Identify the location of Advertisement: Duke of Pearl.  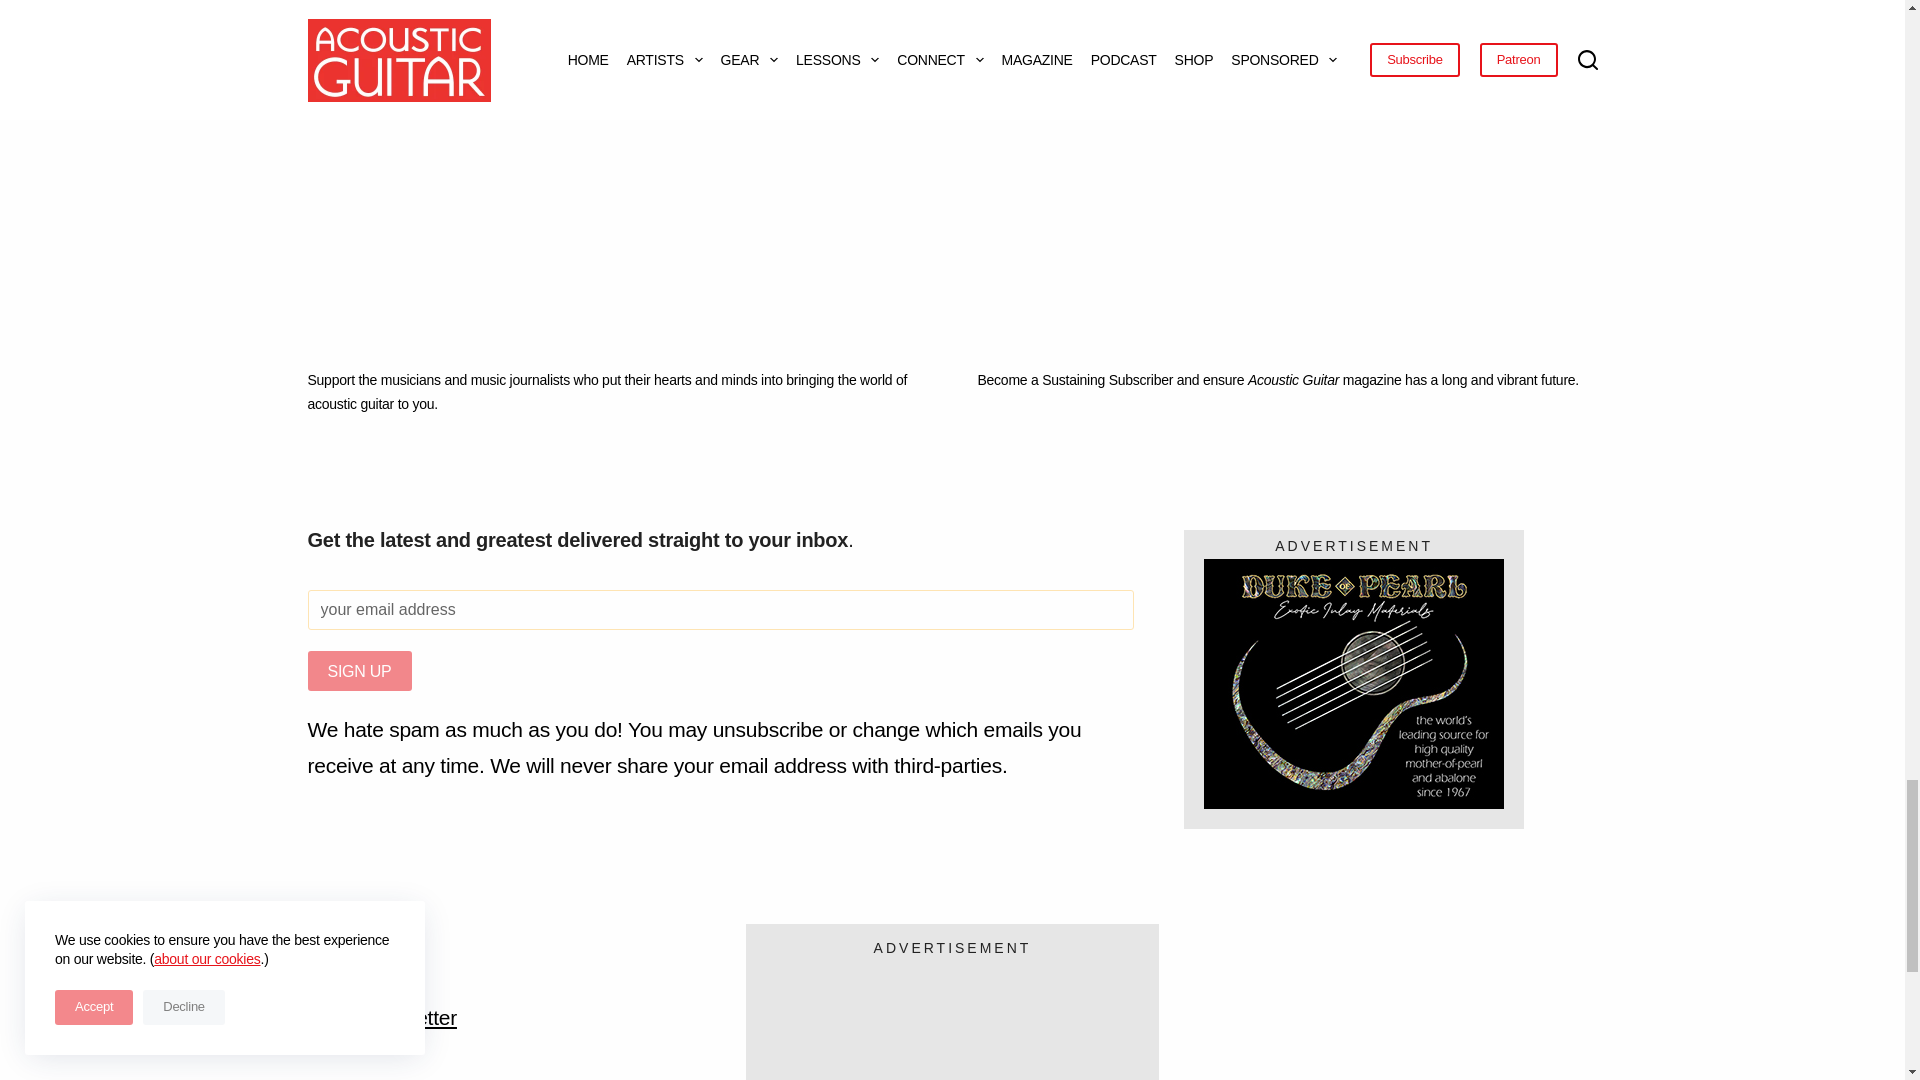
(1353, 684).